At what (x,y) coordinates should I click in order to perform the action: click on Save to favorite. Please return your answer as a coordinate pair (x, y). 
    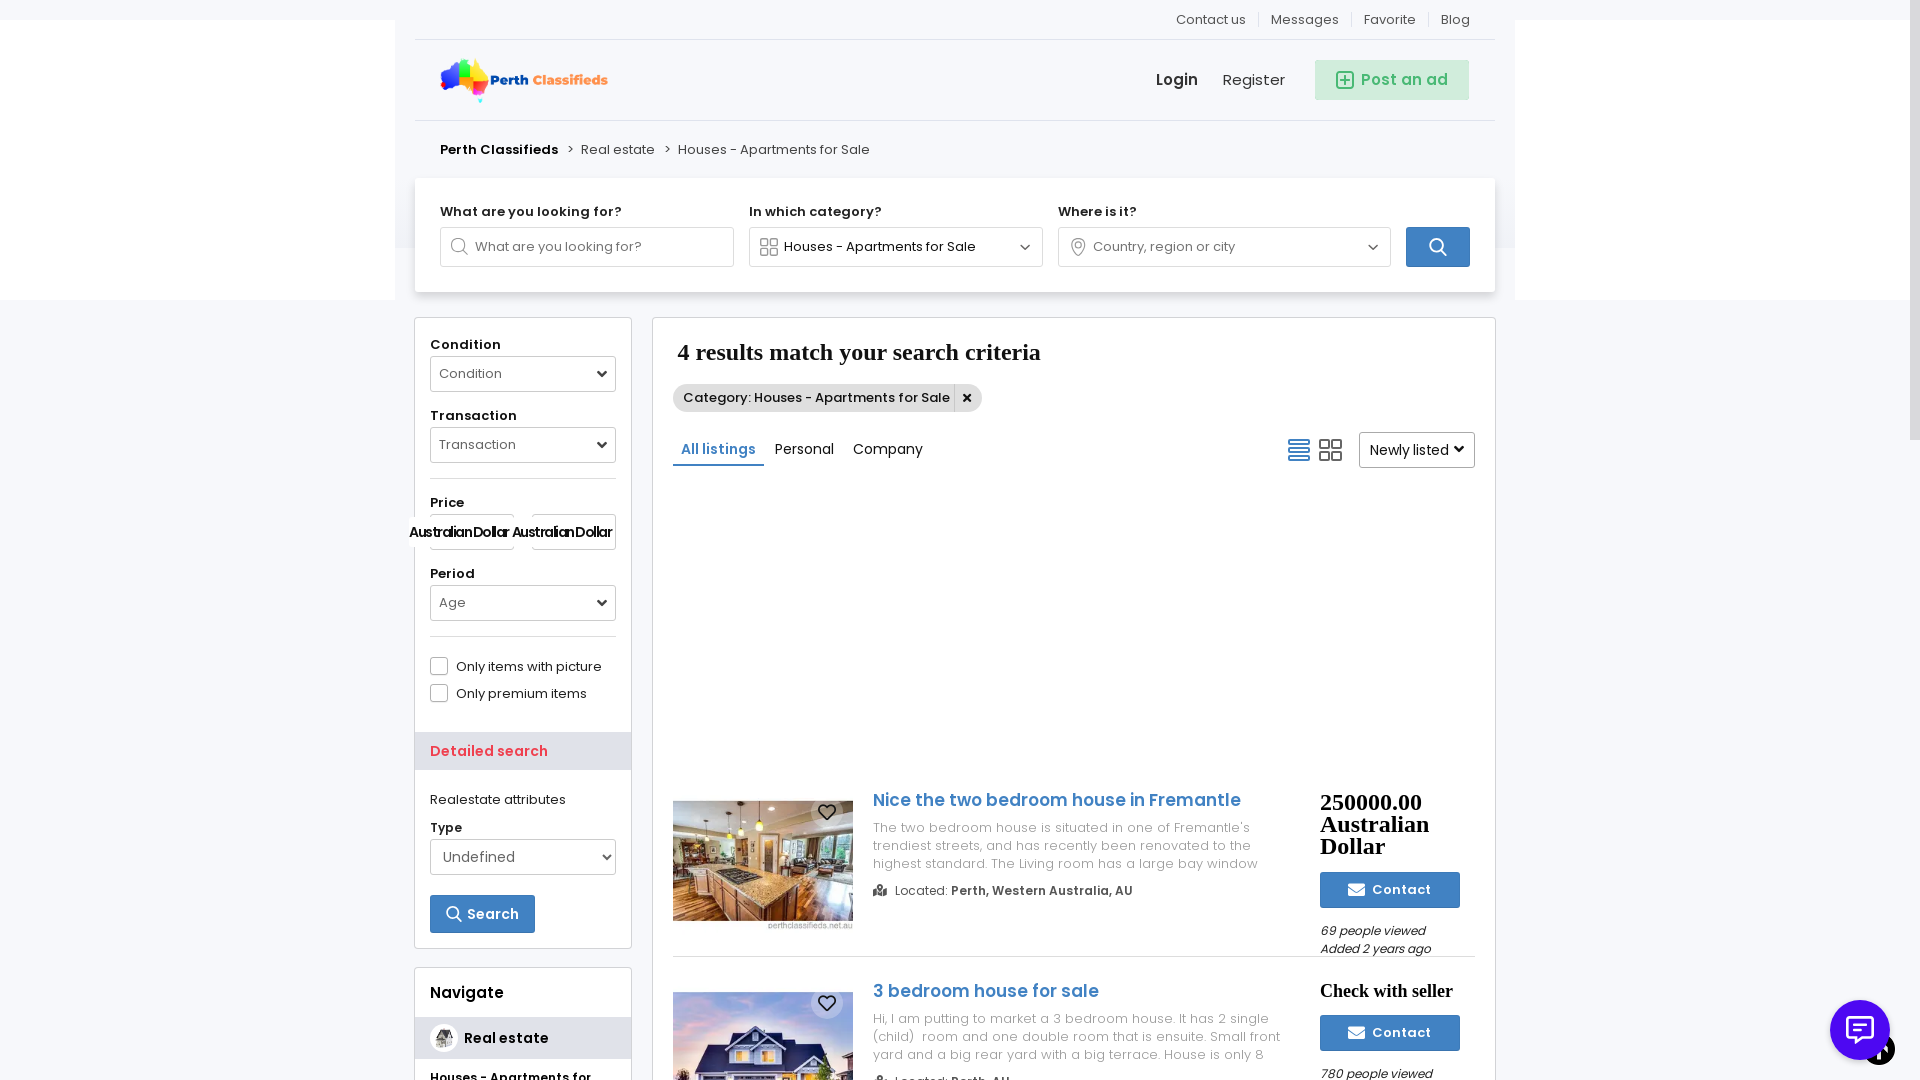
    Looking at the image, I should click on (827, 1003).